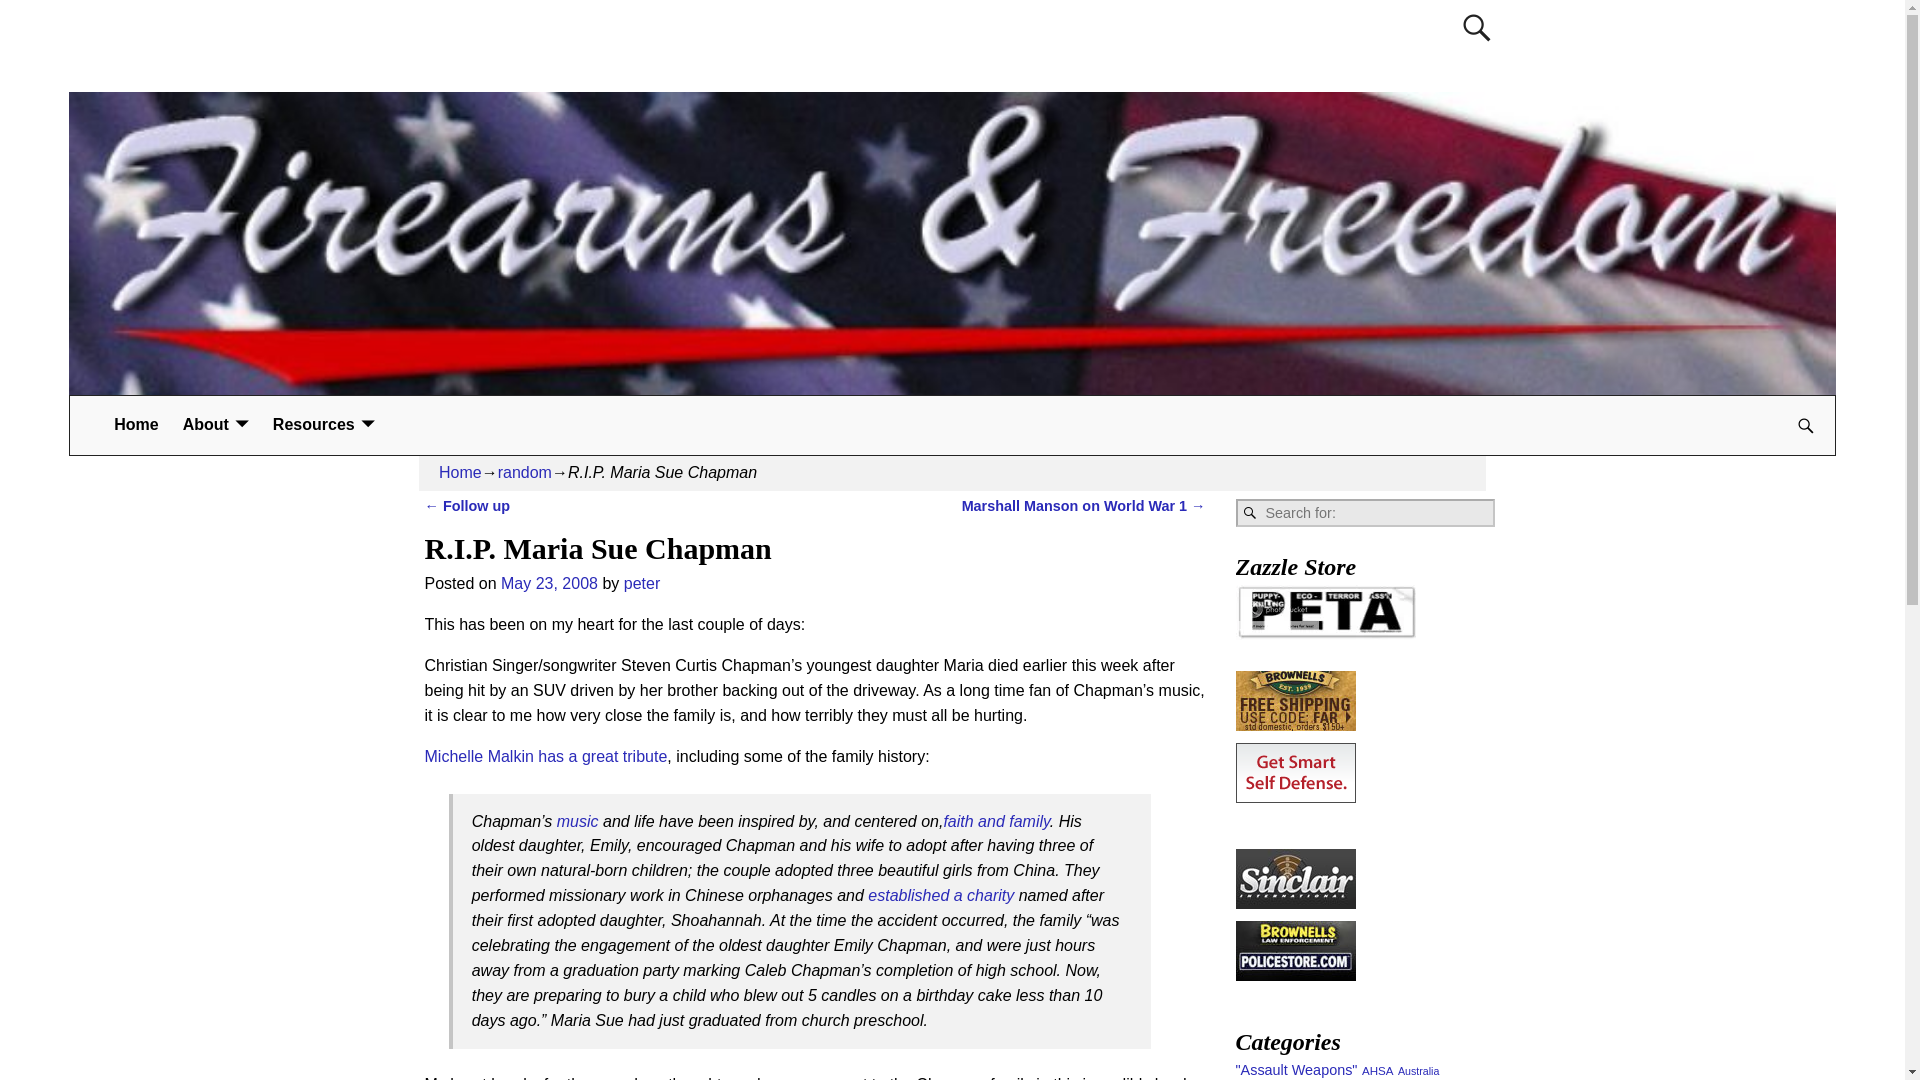 This screenshot has width=1920, height=1080. I want to click on Resources, so click(324, 425).